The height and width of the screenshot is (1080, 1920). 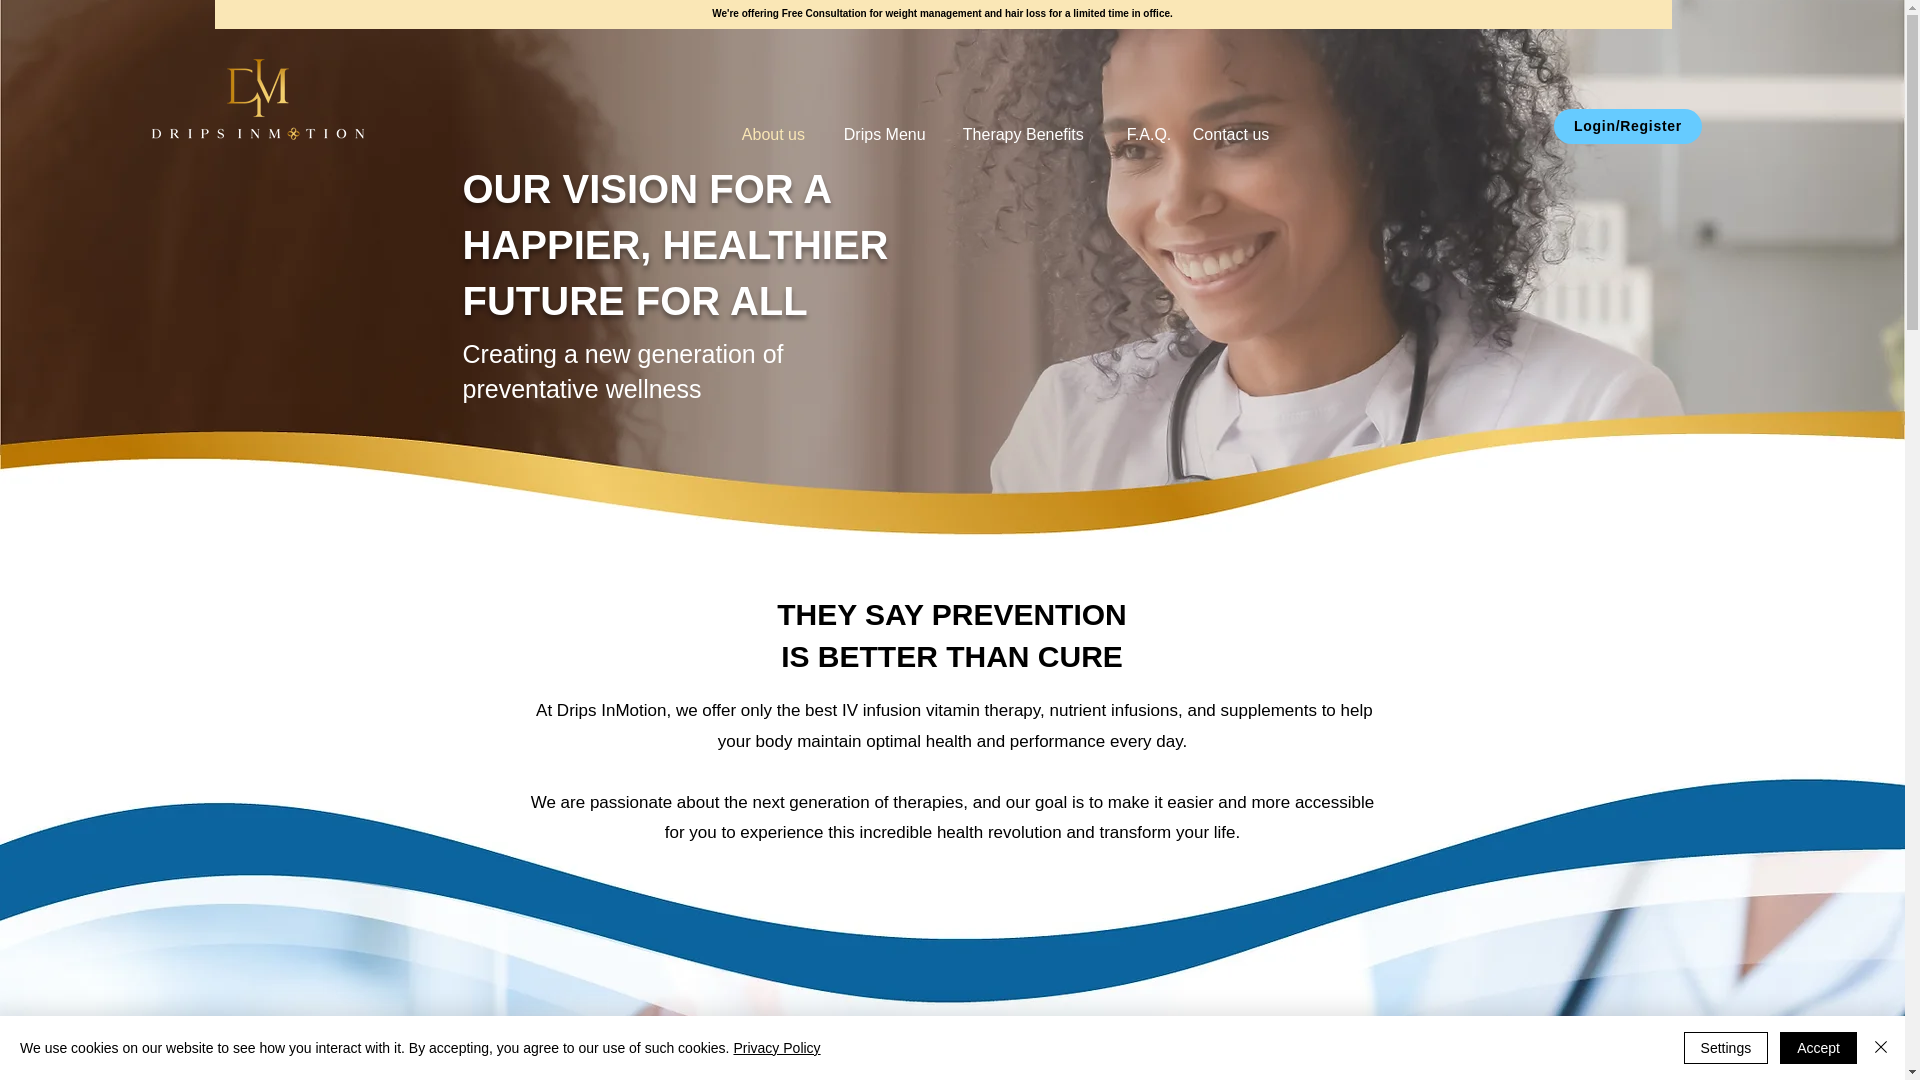 I want to click on Accept, so click(x=1818, y=1048).